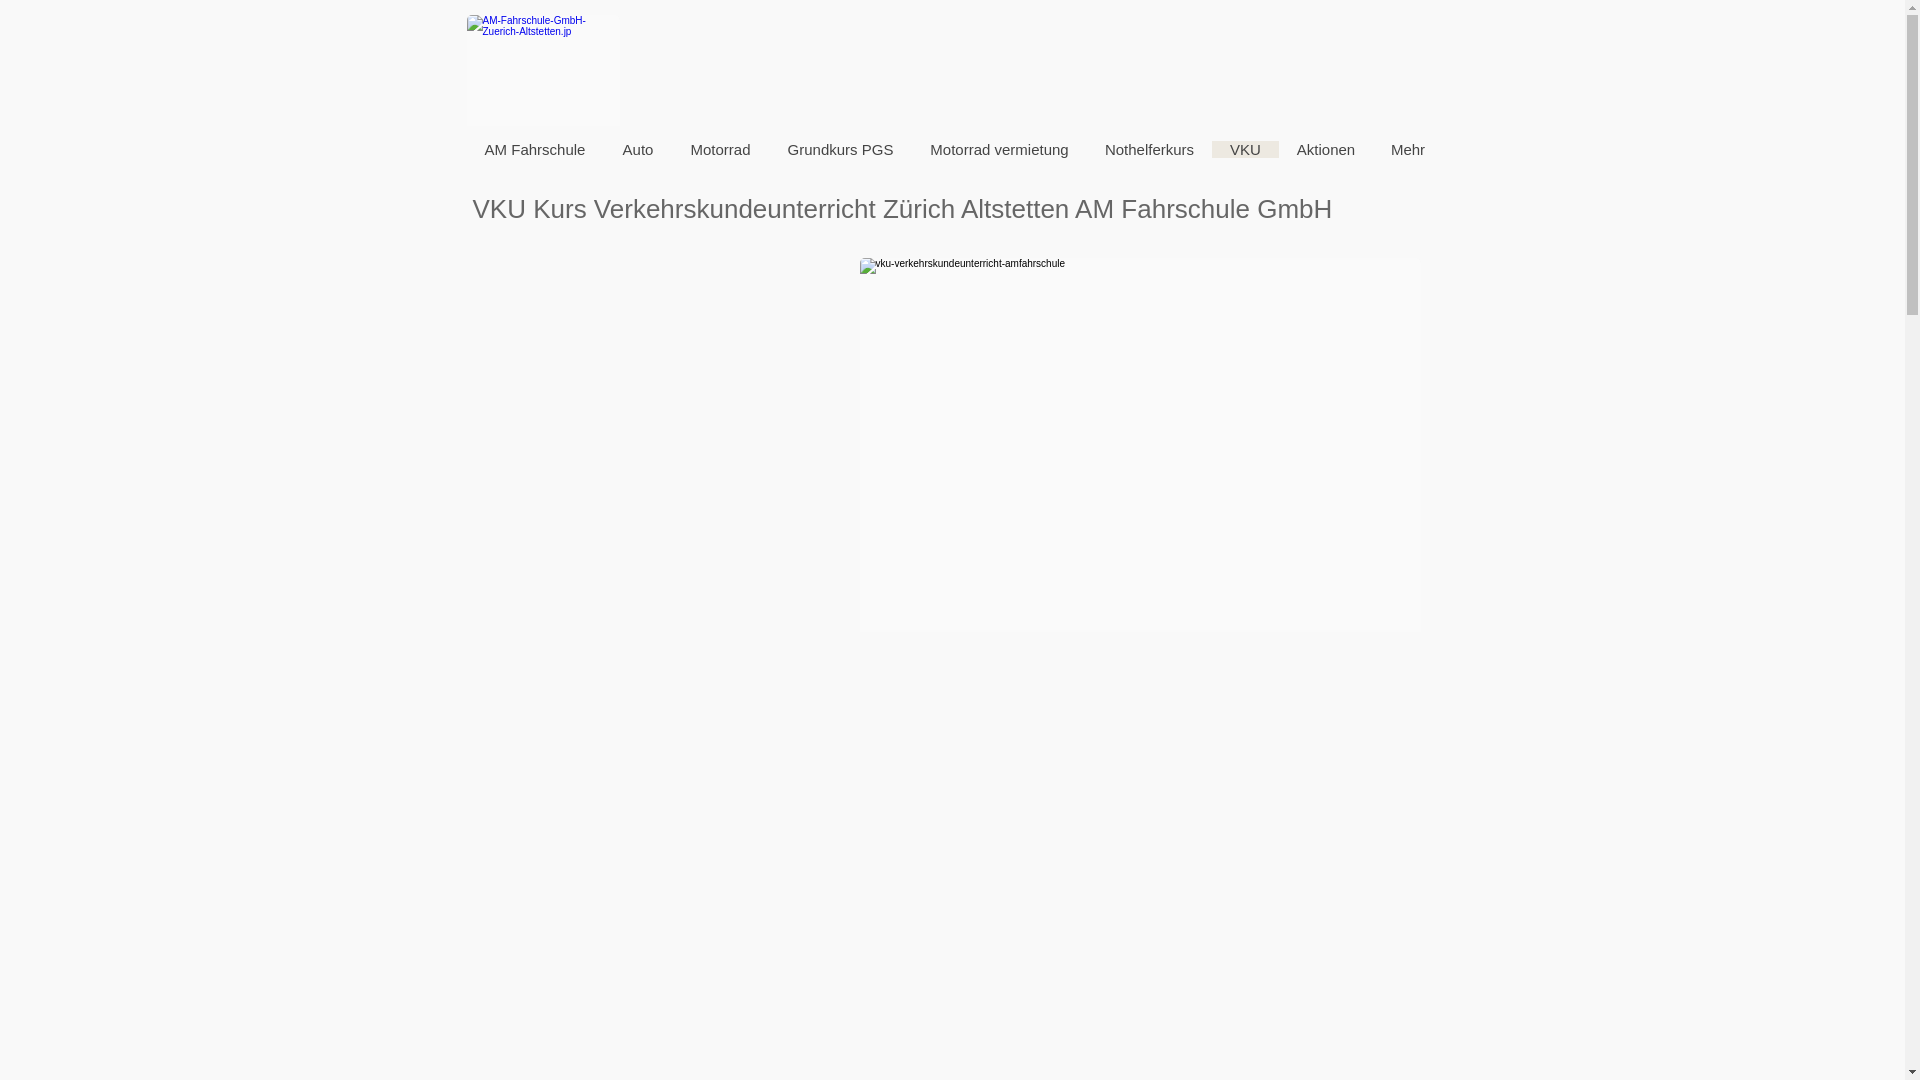 Image resolution: width=1920 pixels, height=1080 pixels. What do you see at coordinates (542, 70) in the screenshot?
I see `AM Fahrschle Logo` at bounding box center [542, 70].